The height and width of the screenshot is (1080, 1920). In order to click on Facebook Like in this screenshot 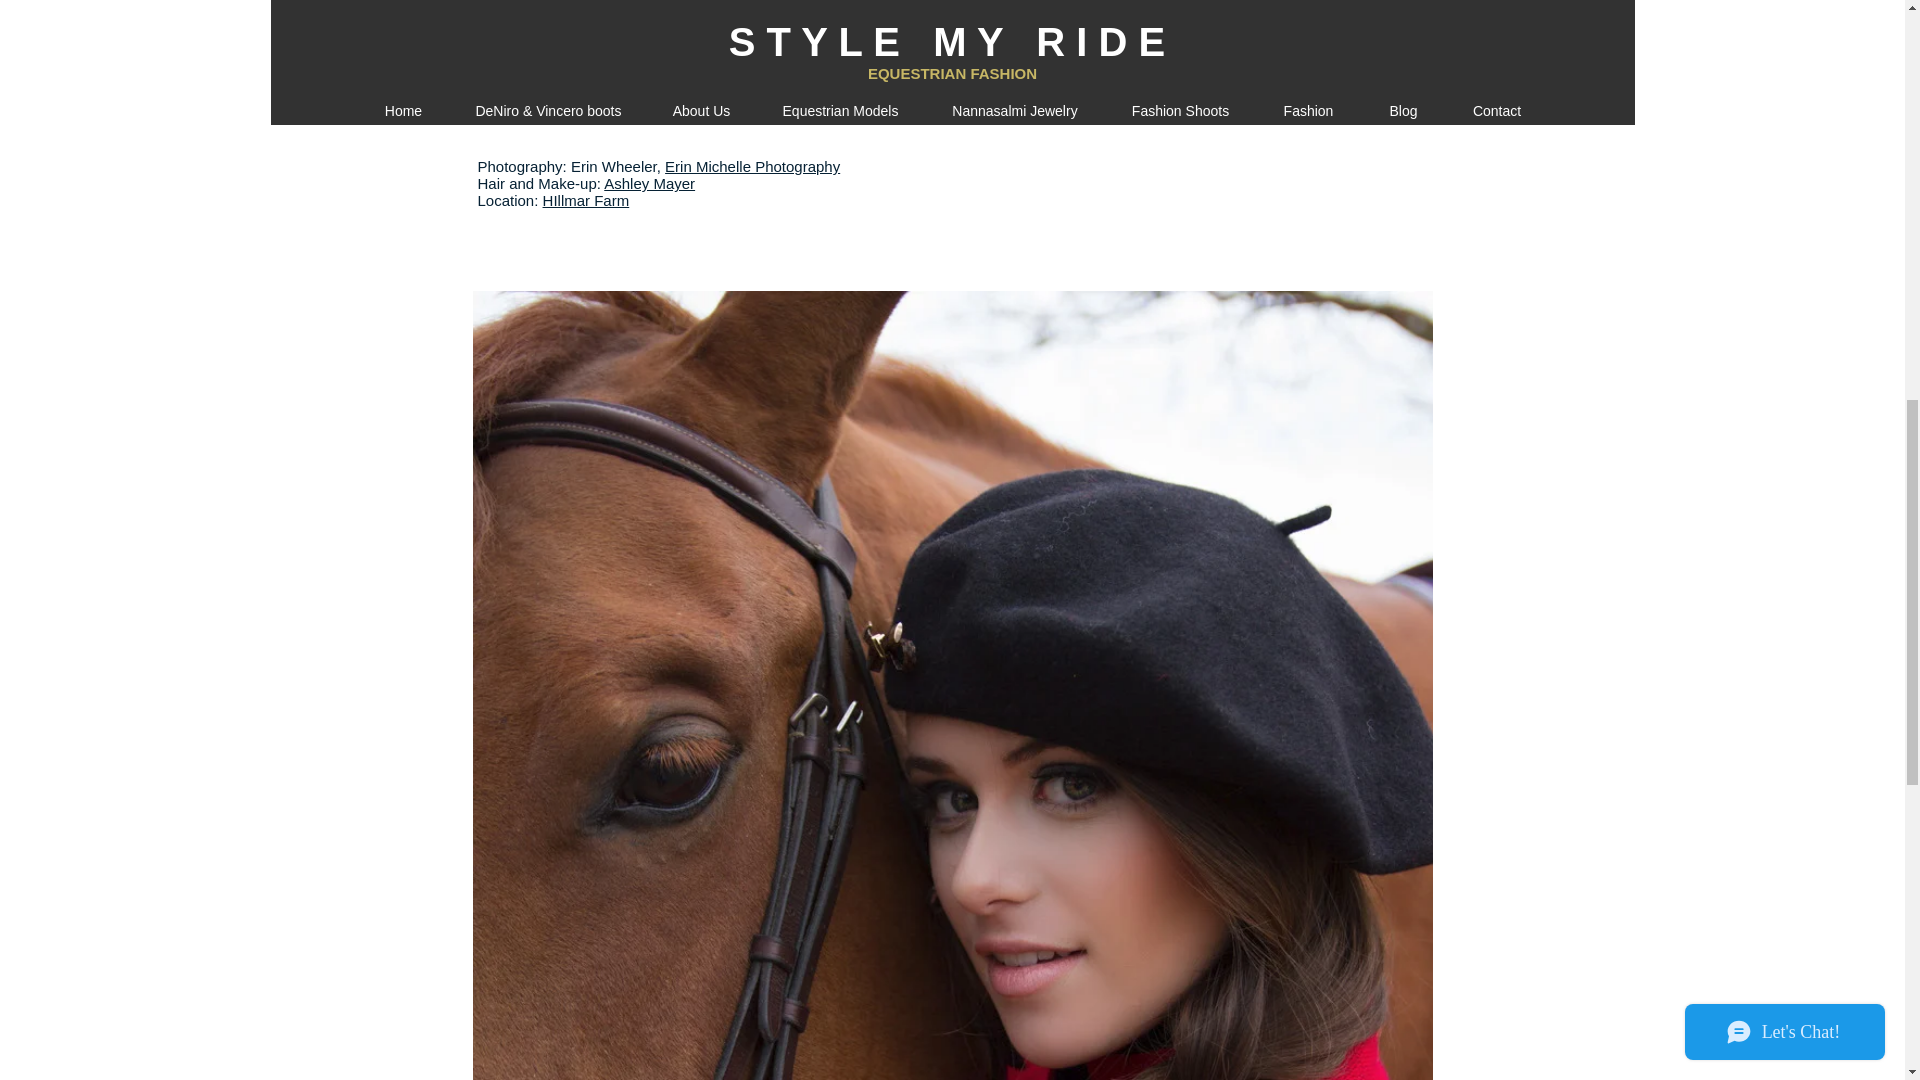, I will do `click(1307, 236)`.